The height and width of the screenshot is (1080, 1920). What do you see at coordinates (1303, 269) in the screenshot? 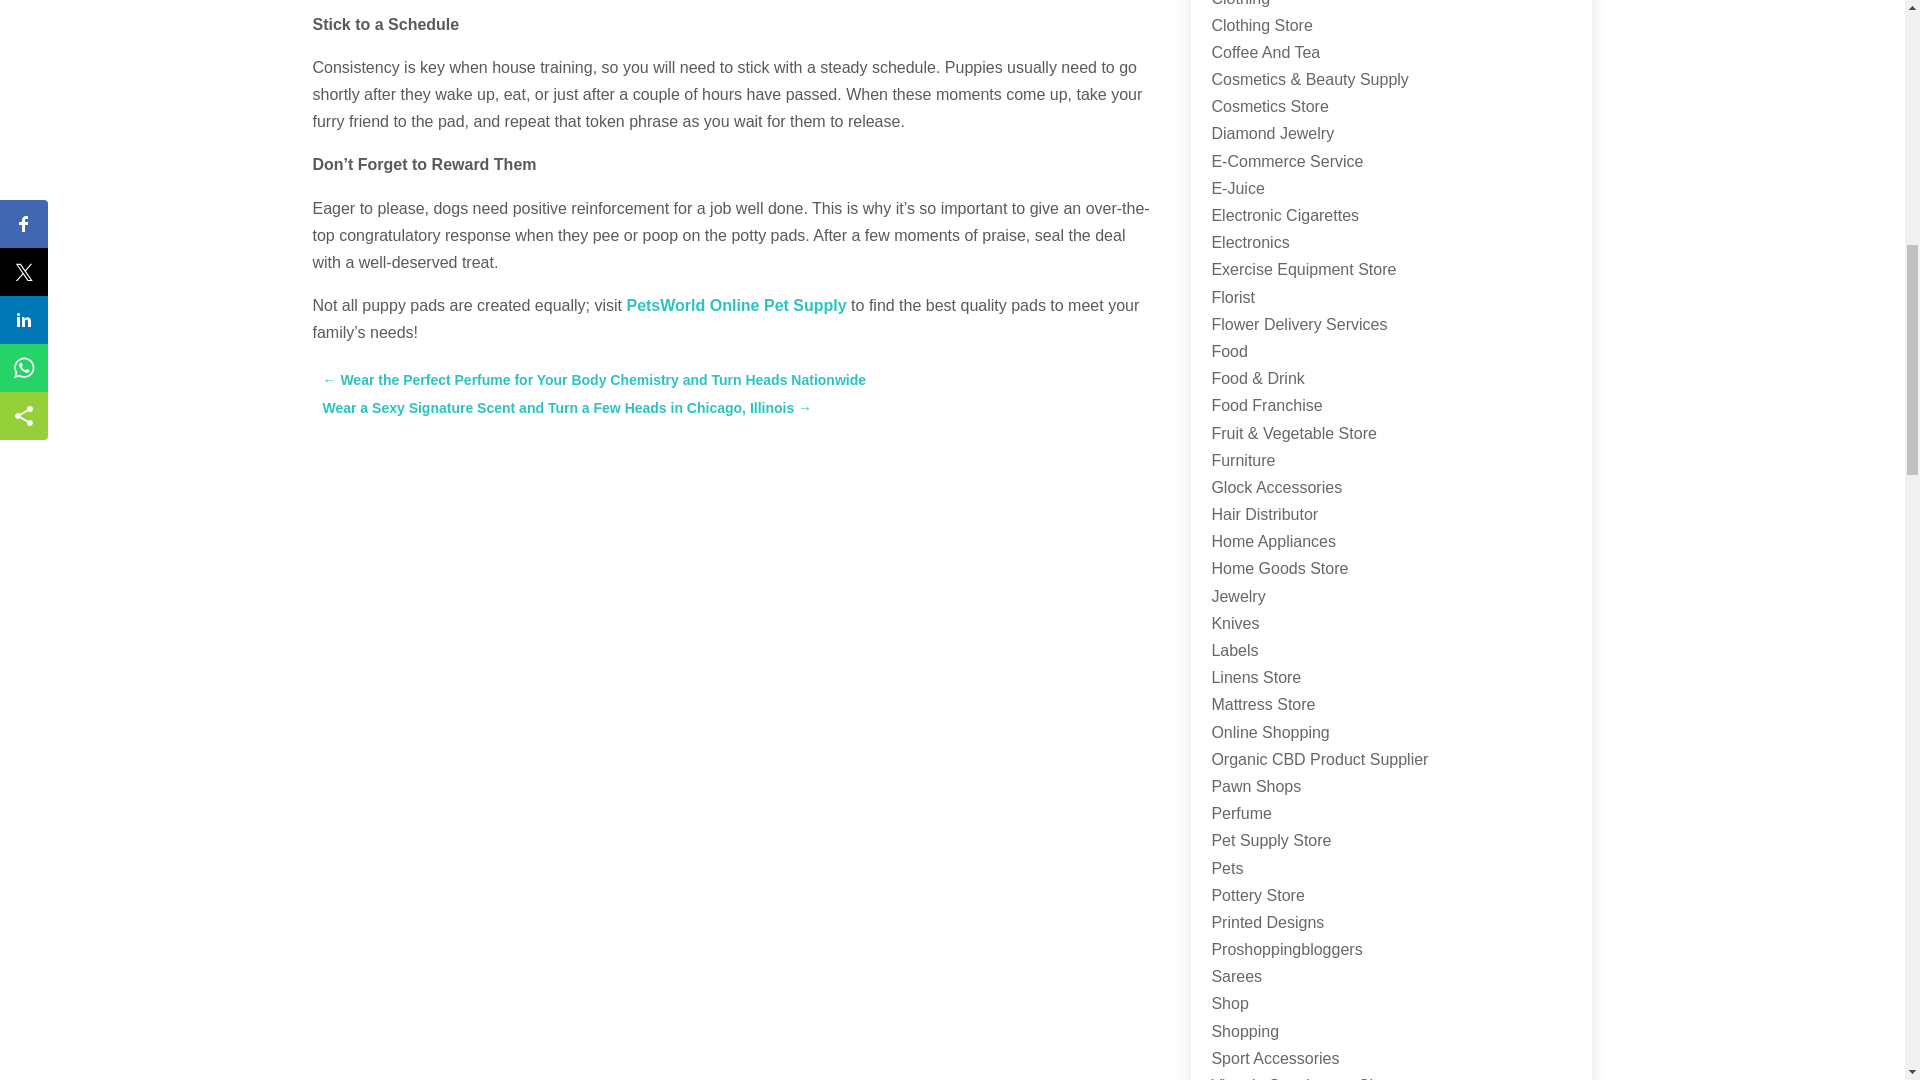
I see `Exercise Equipment Store` at bounding box center [1303, 269].